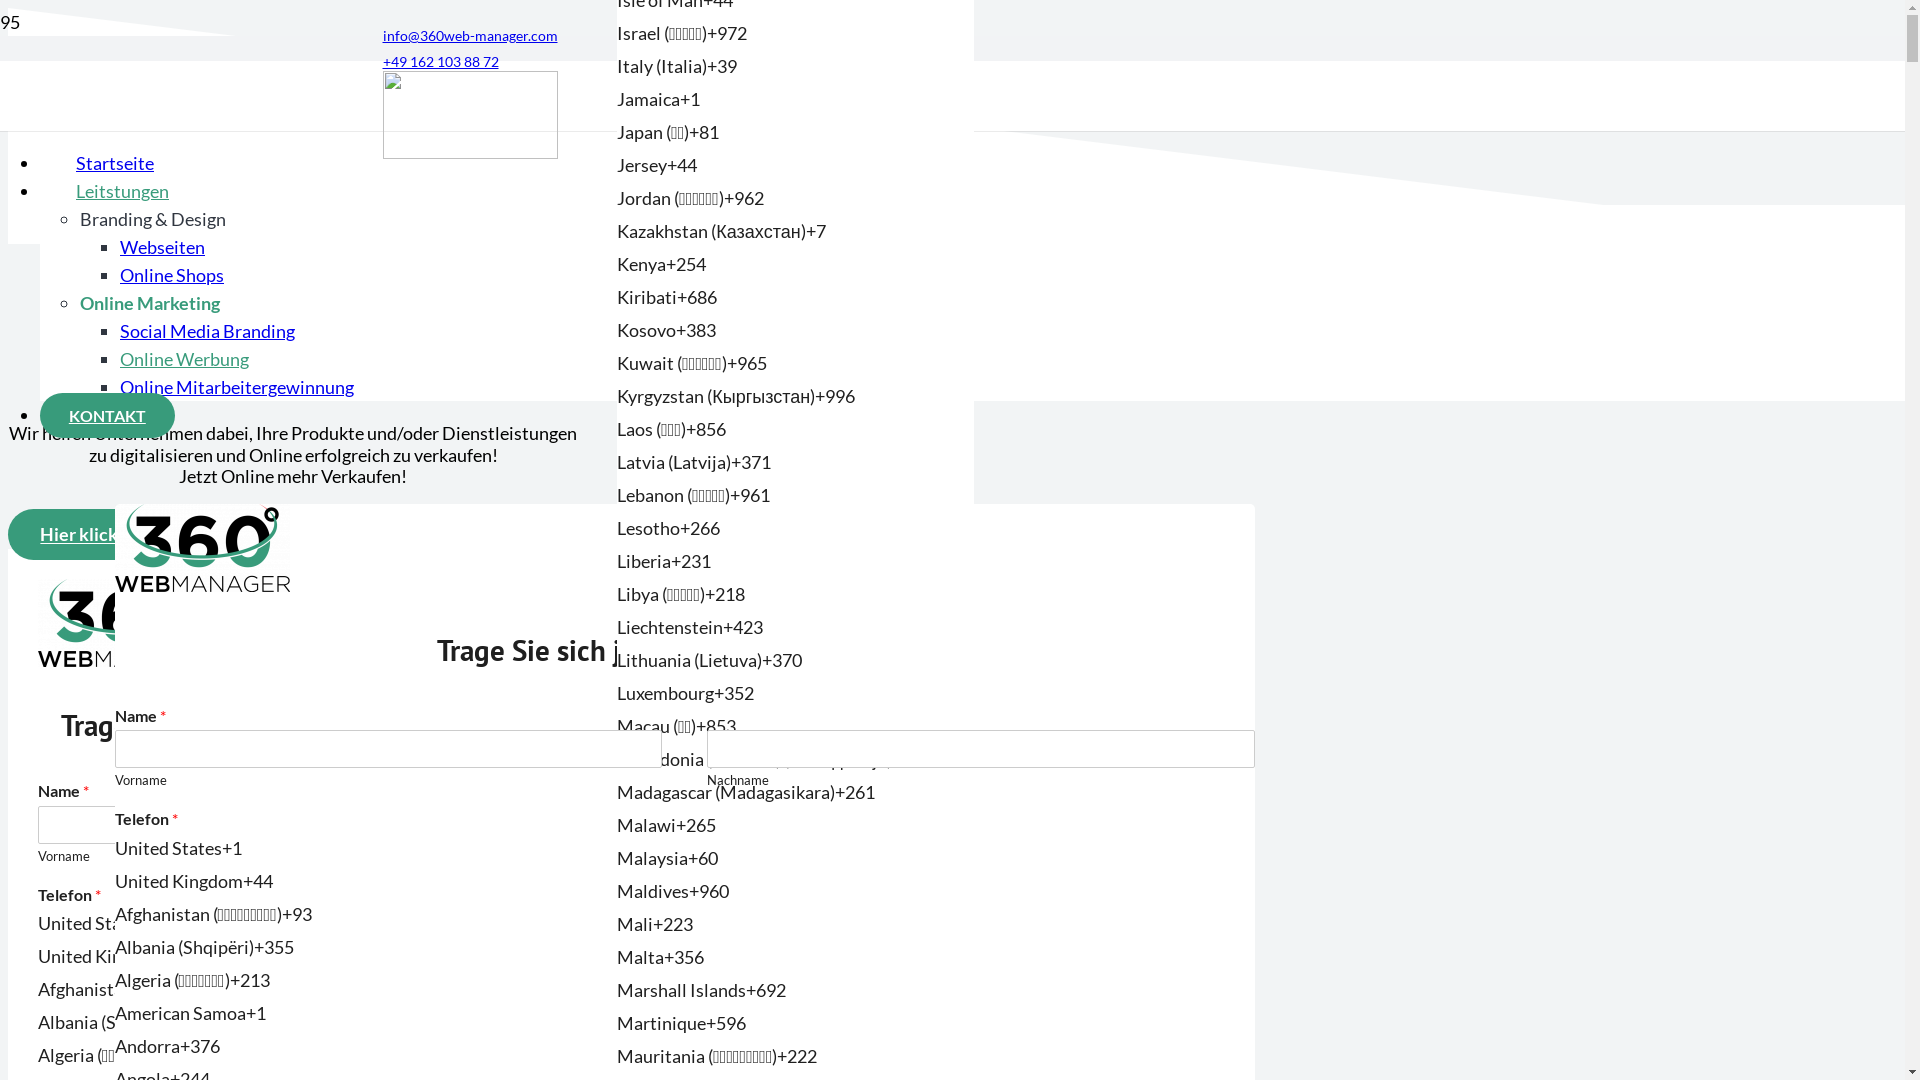  Describe the element at coordinates (162, 247) in the screenshot. I see `Webseiten` at that location.